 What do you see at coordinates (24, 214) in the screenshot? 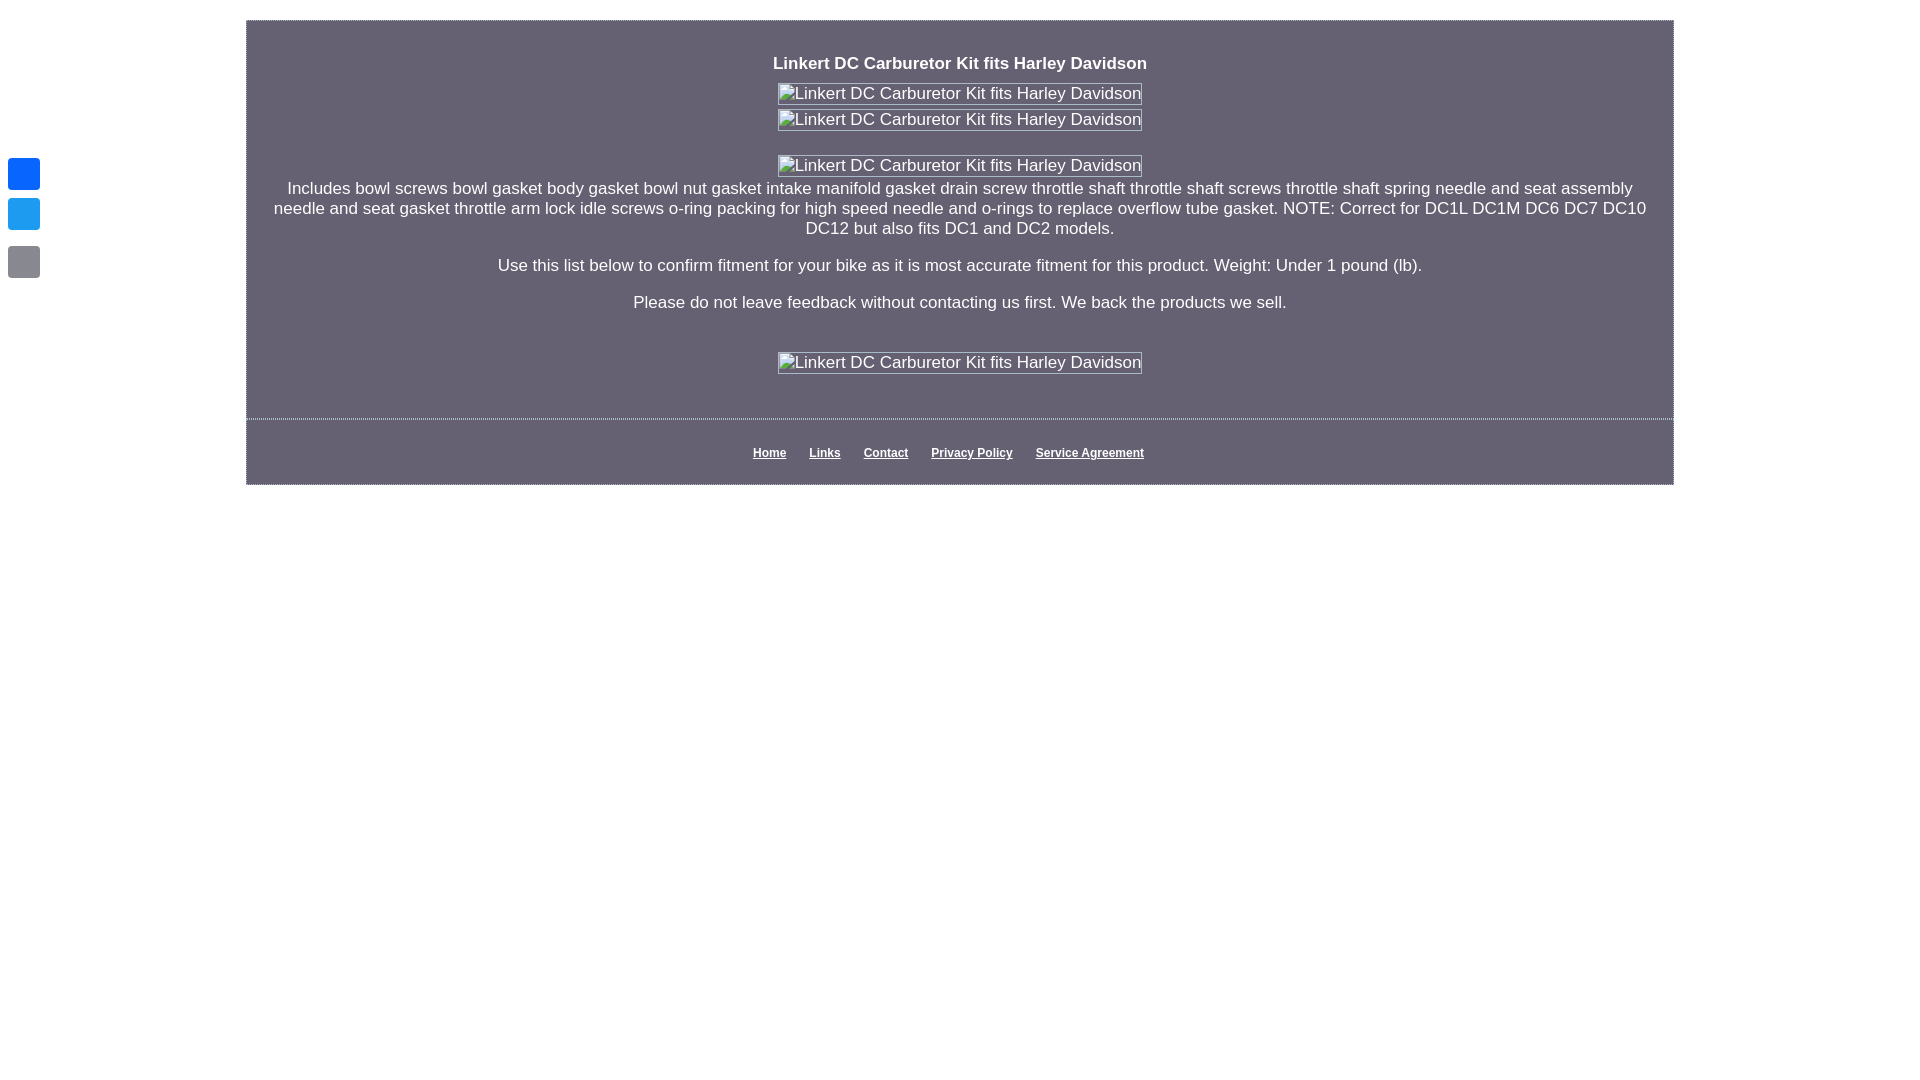
I see `Twitter` at bounding box center [24, 214].